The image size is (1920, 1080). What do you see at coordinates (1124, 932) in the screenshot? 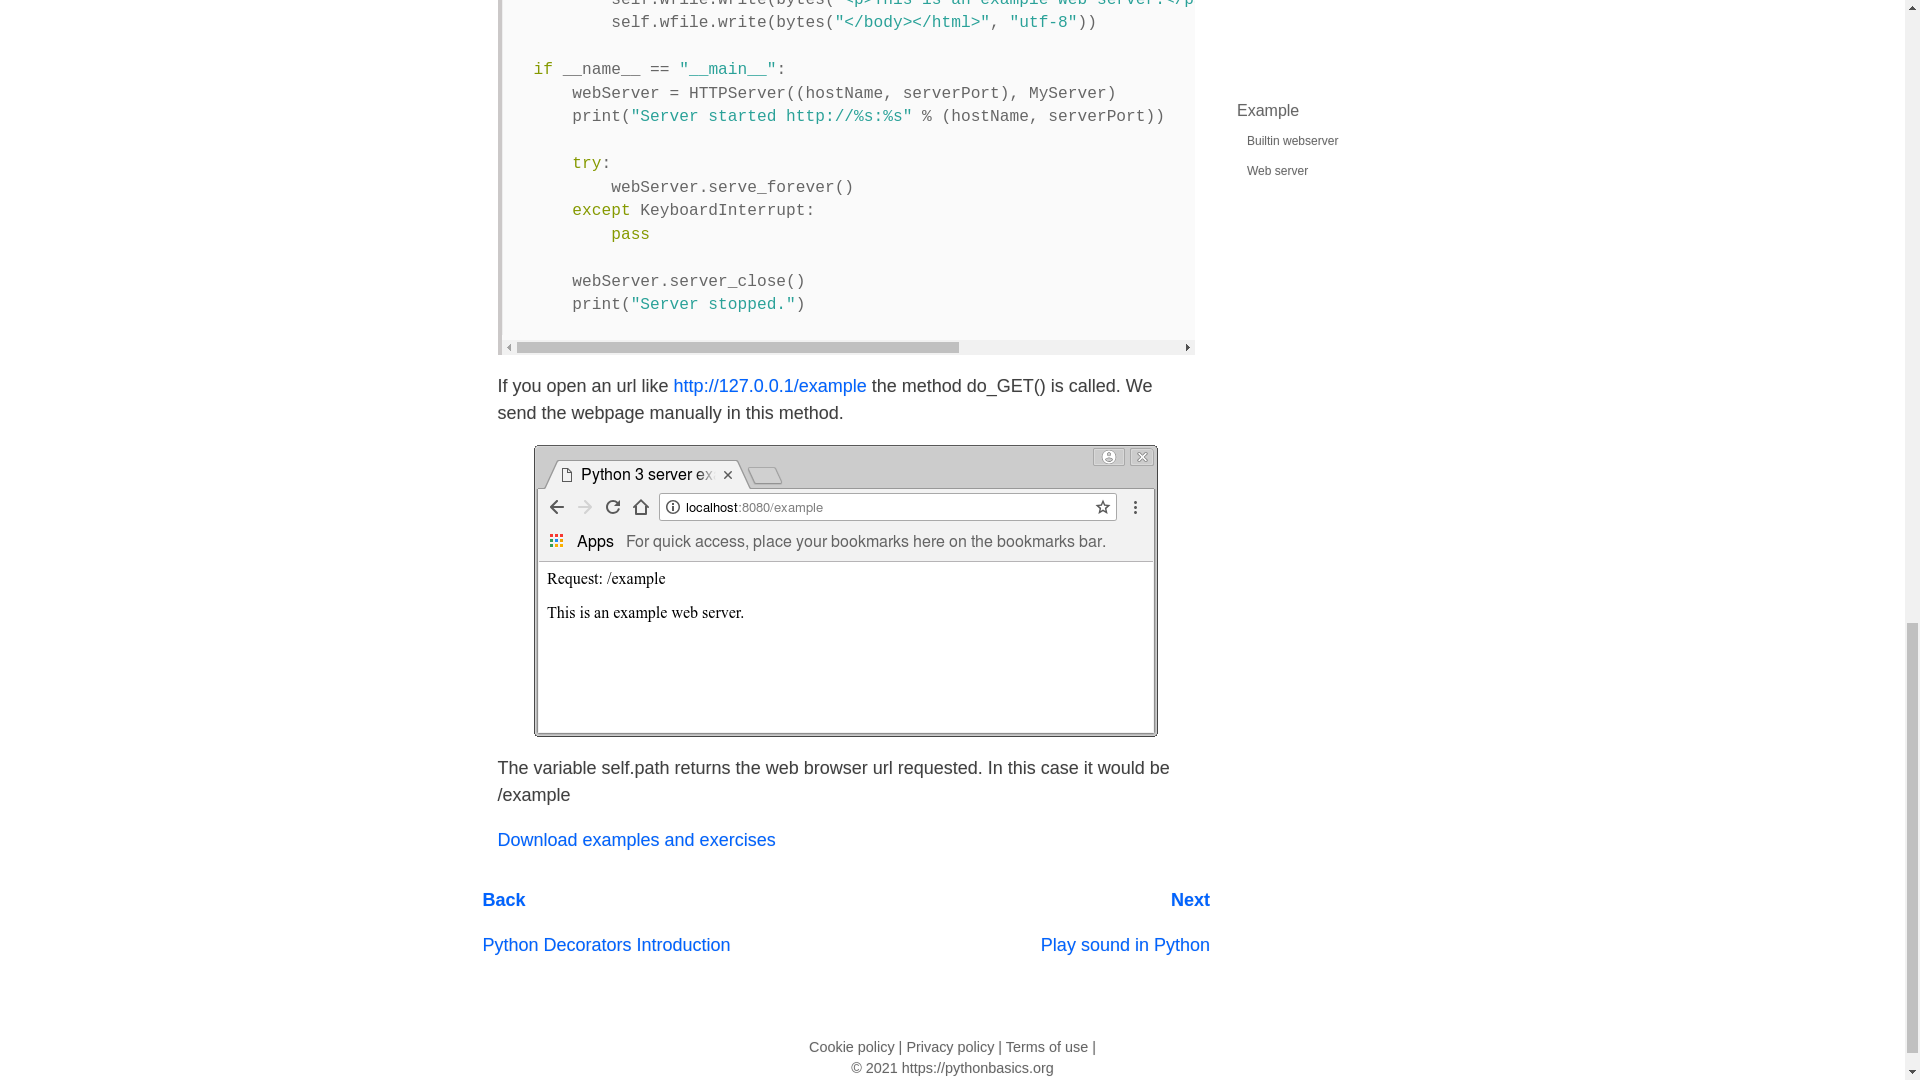
I see `Privacy policy` at bounding box center [1124, 932].